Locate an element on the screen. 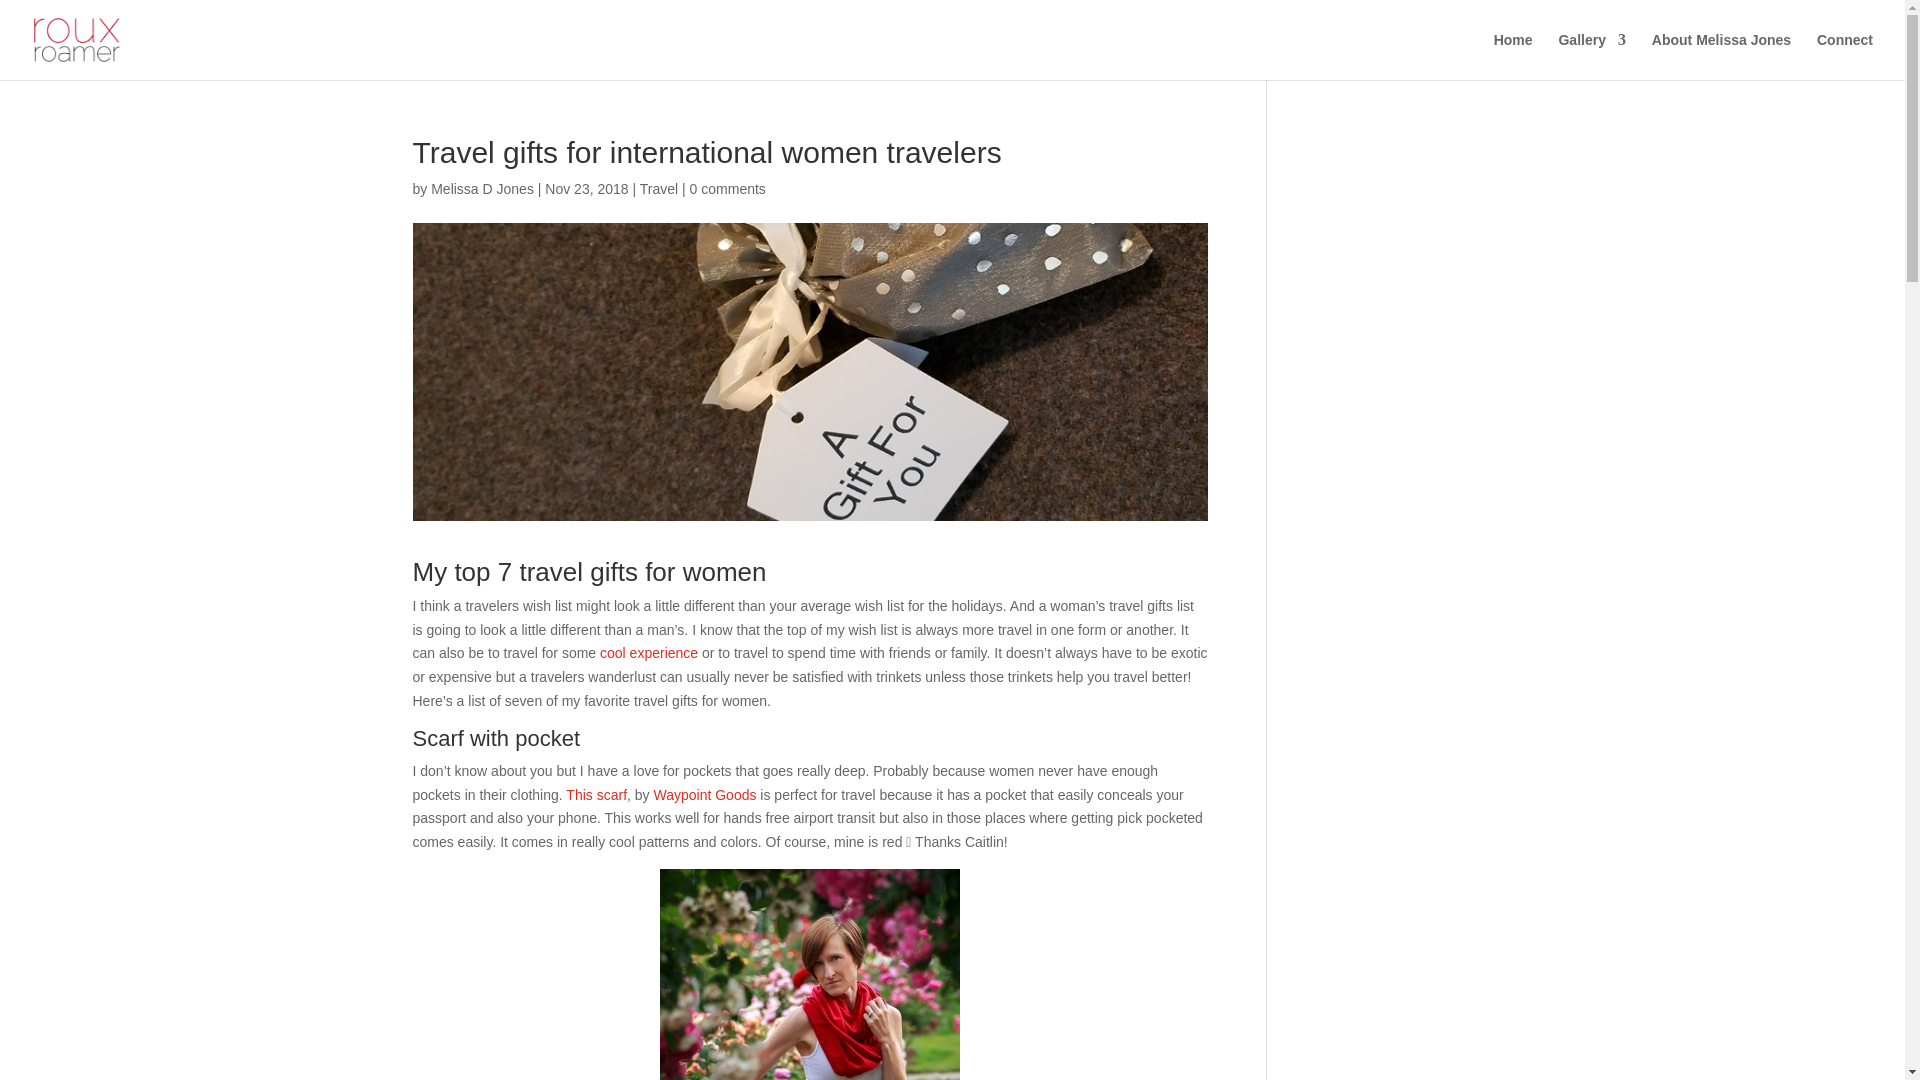 This screenshot has height=1080, width=1920. Travel is located at coordinates (658, 188).